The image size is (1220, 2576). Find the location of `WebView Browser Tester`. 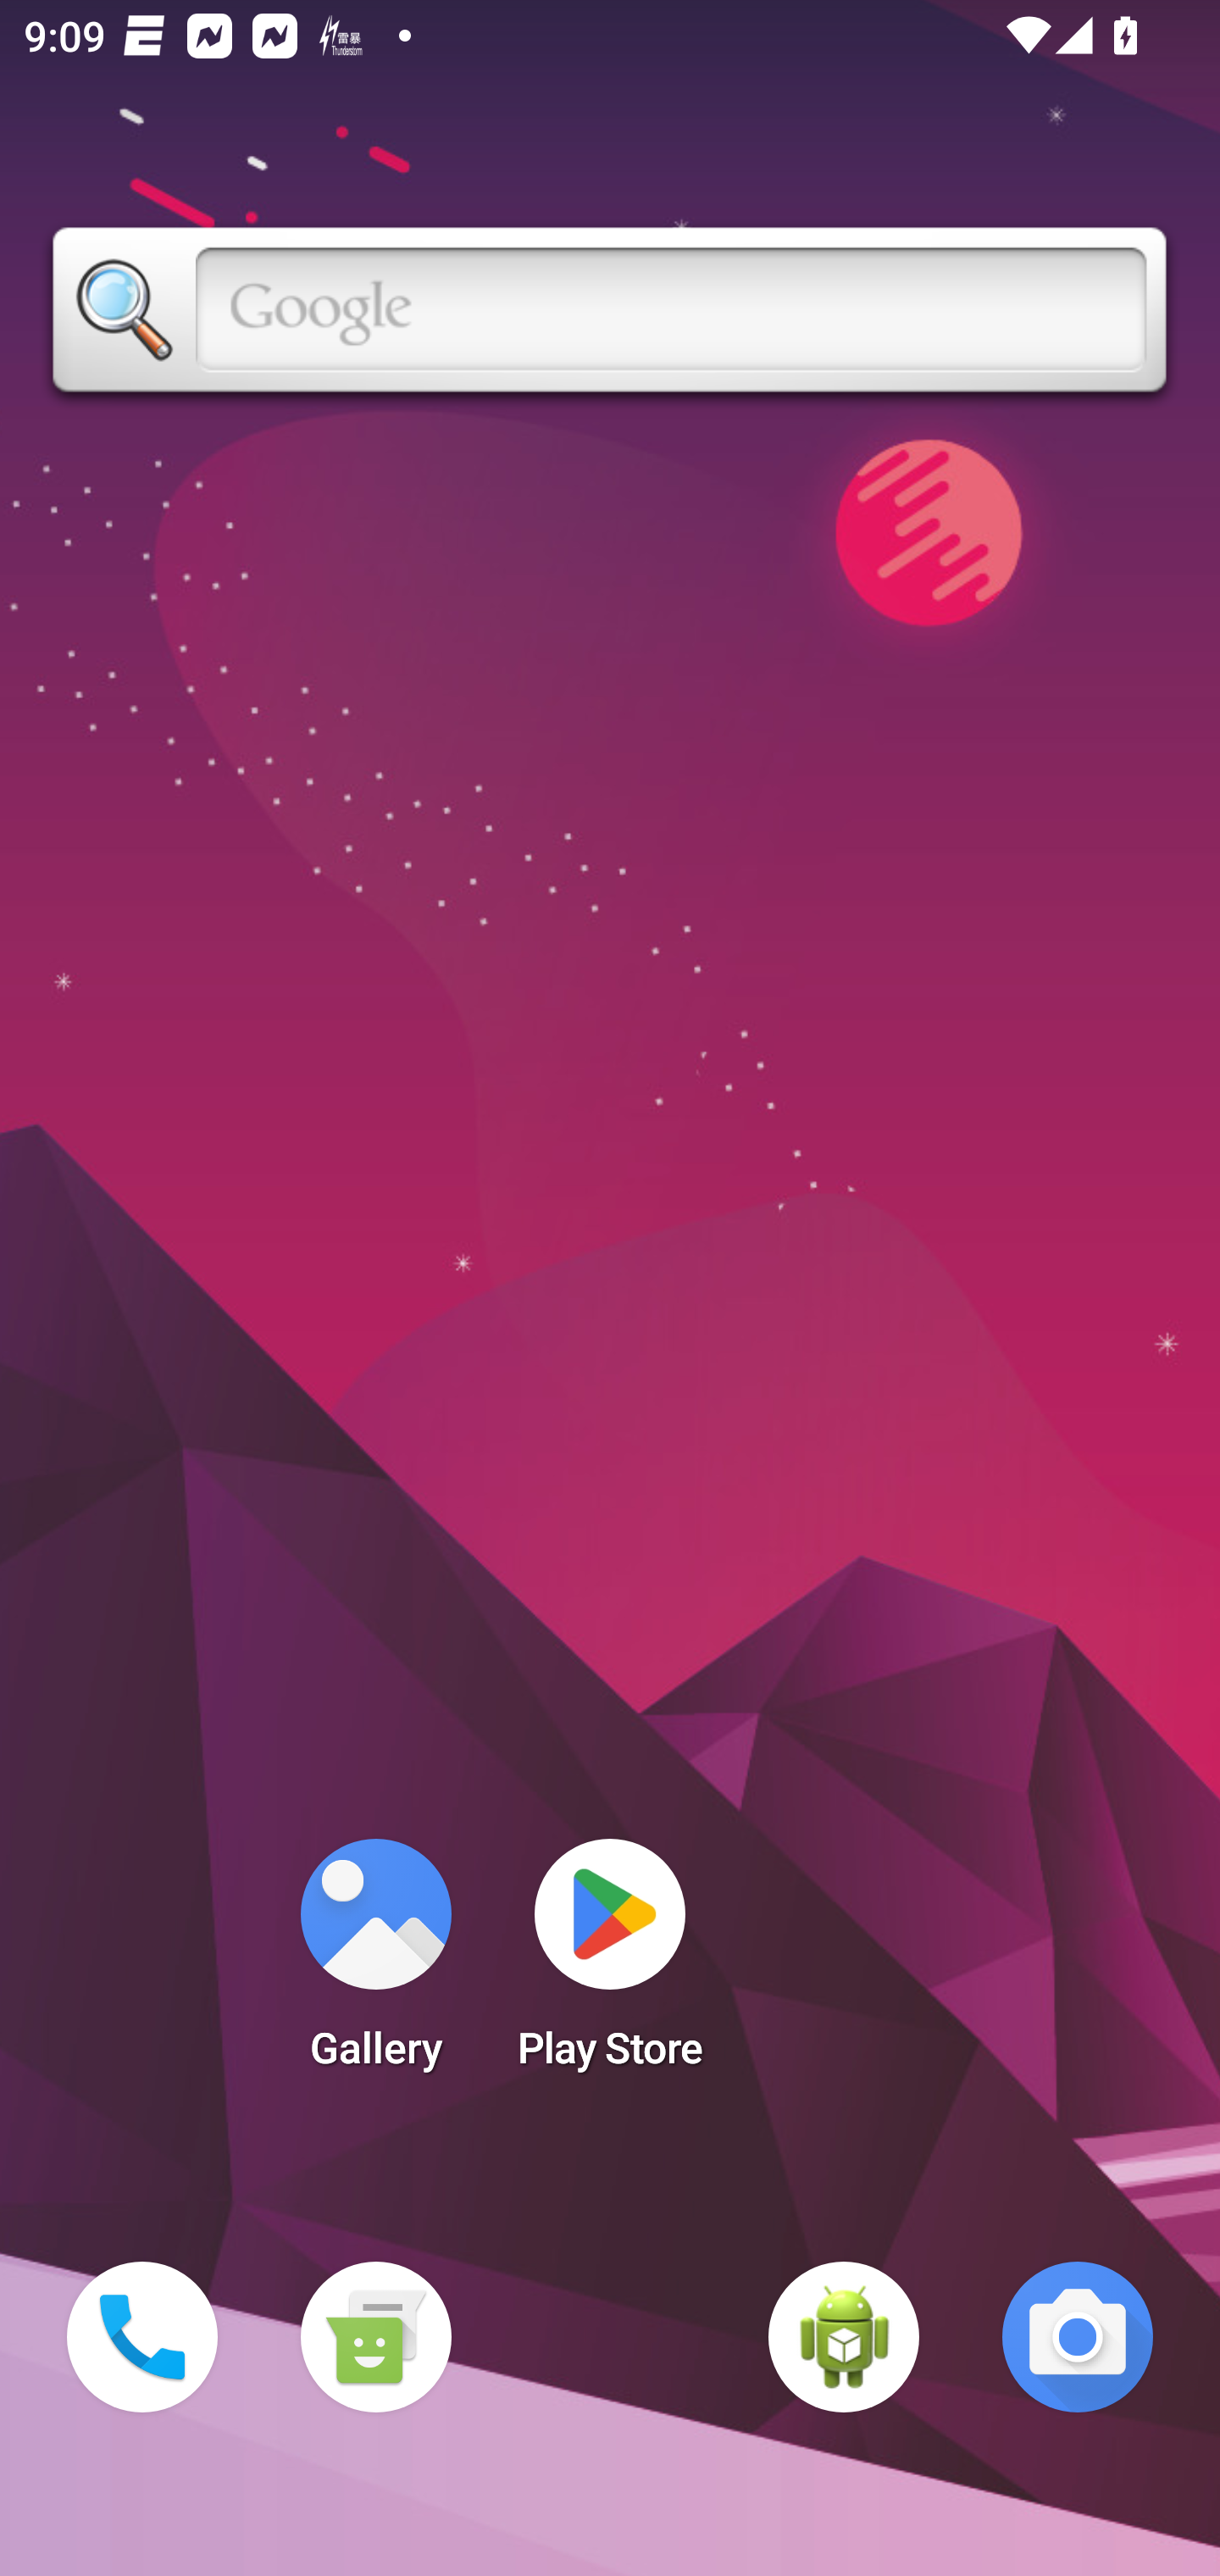

WebView Browser Tester is located at coordinates (844, 2337).